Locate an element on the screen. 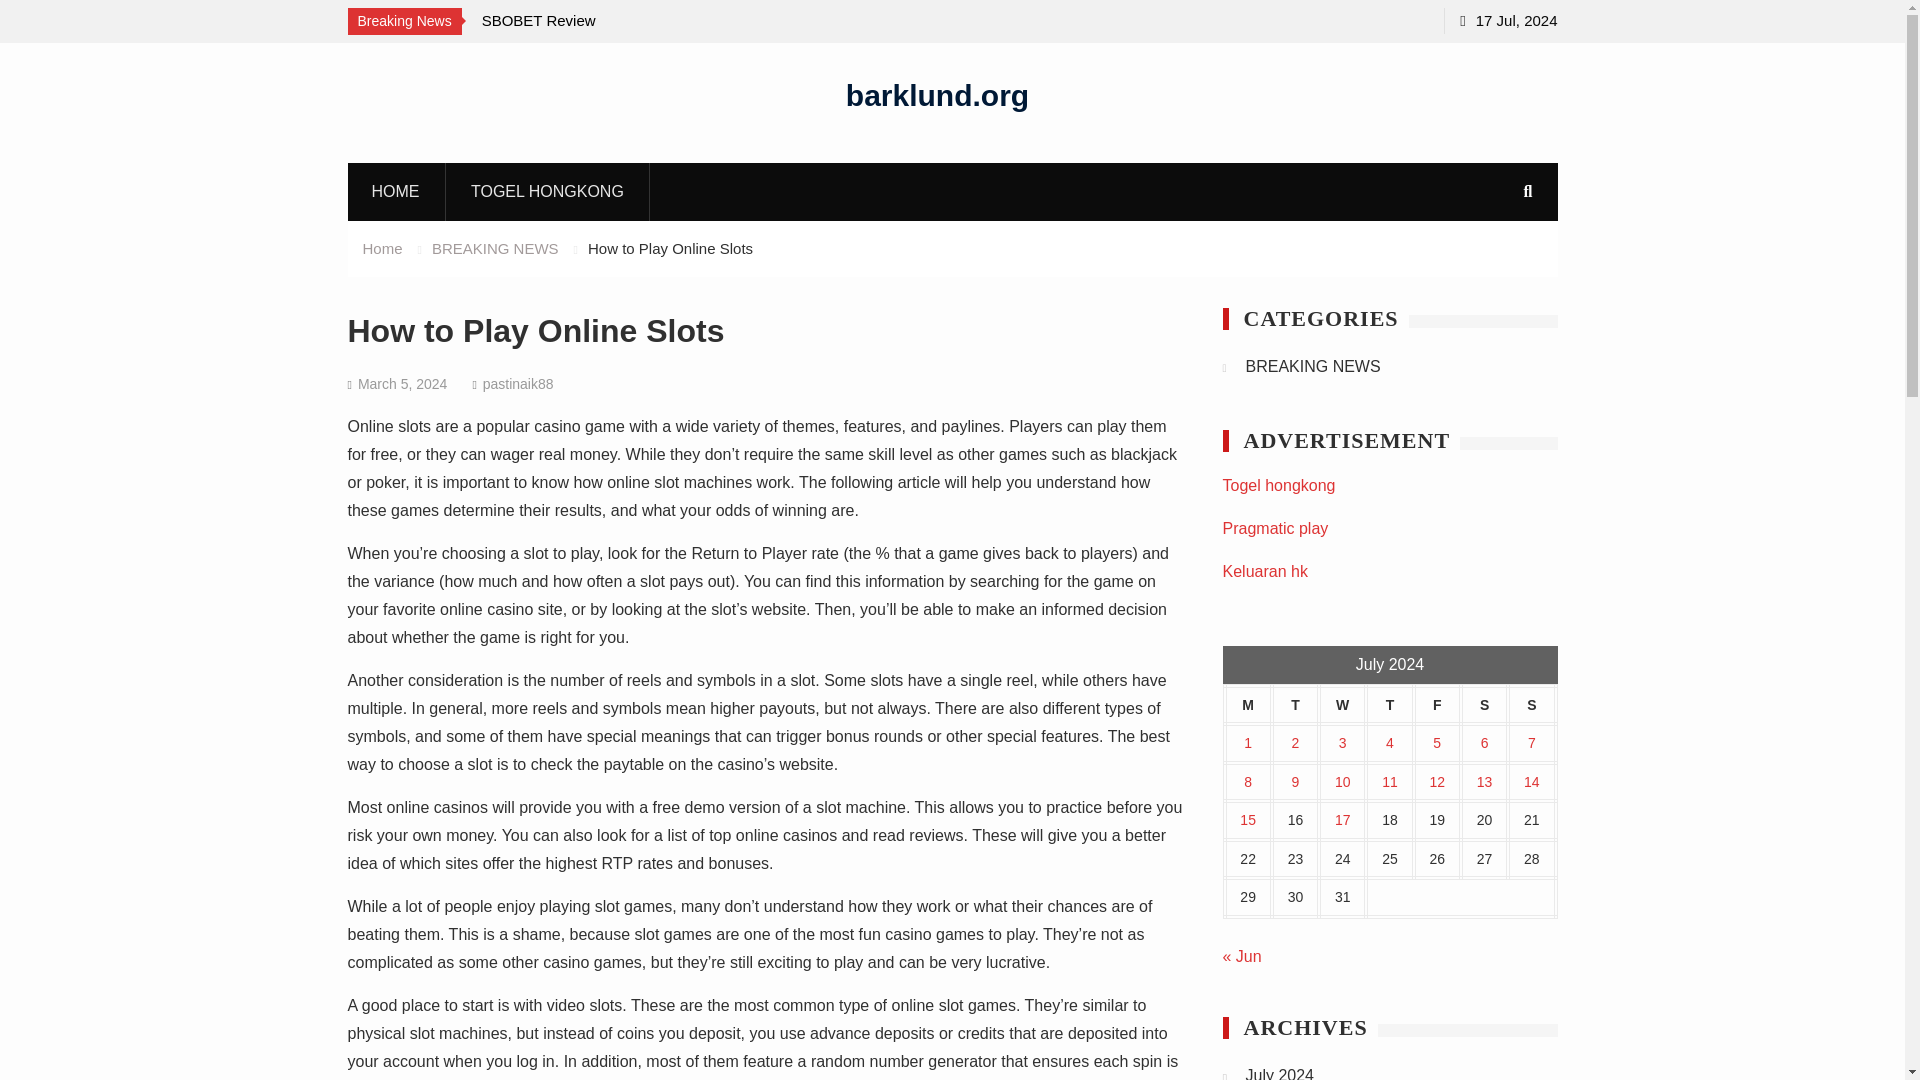 Image resolution: width=1920 pixels, height=1080 pixels. March 5, 2024 is located at coordinates (402, 384).